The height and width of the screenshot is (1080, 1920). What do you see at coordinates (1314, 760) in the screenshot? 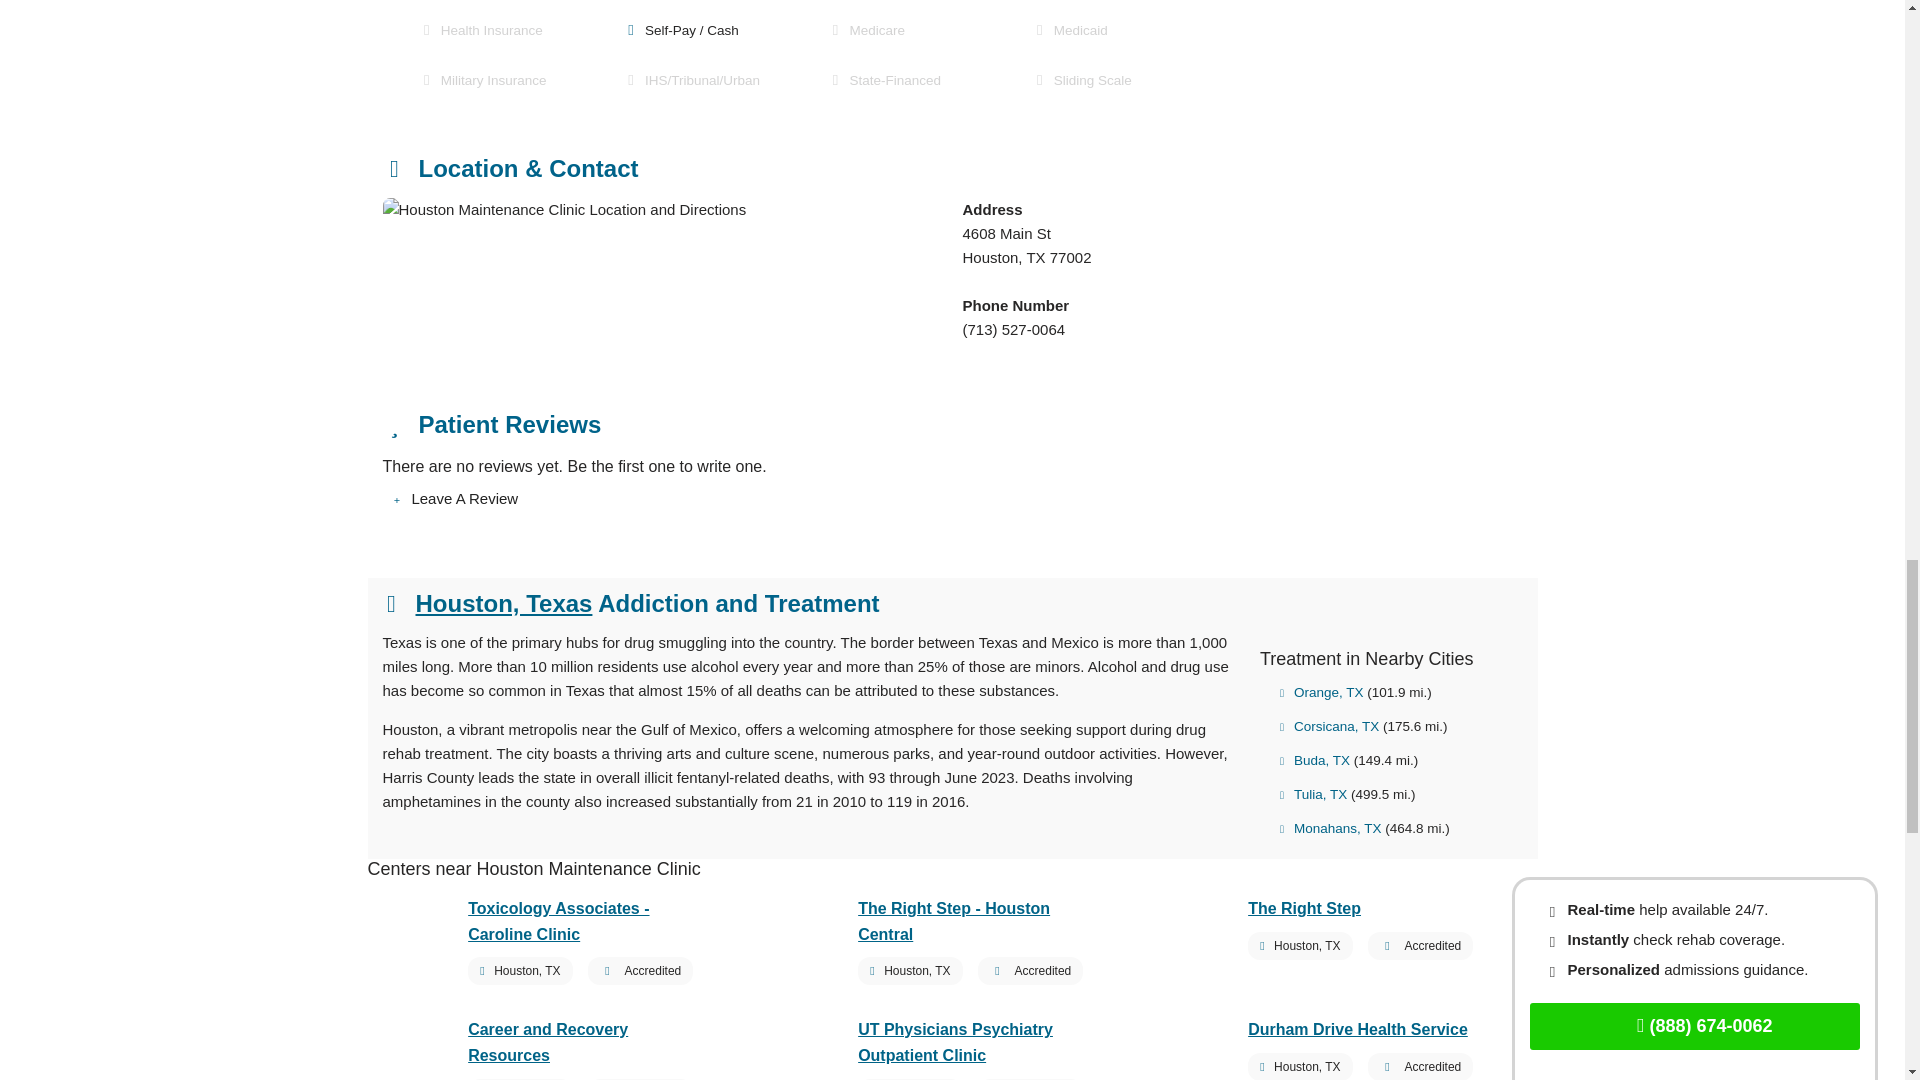
I see `Rehab Now in Buda, TX` at bounding box center [1314, 760].